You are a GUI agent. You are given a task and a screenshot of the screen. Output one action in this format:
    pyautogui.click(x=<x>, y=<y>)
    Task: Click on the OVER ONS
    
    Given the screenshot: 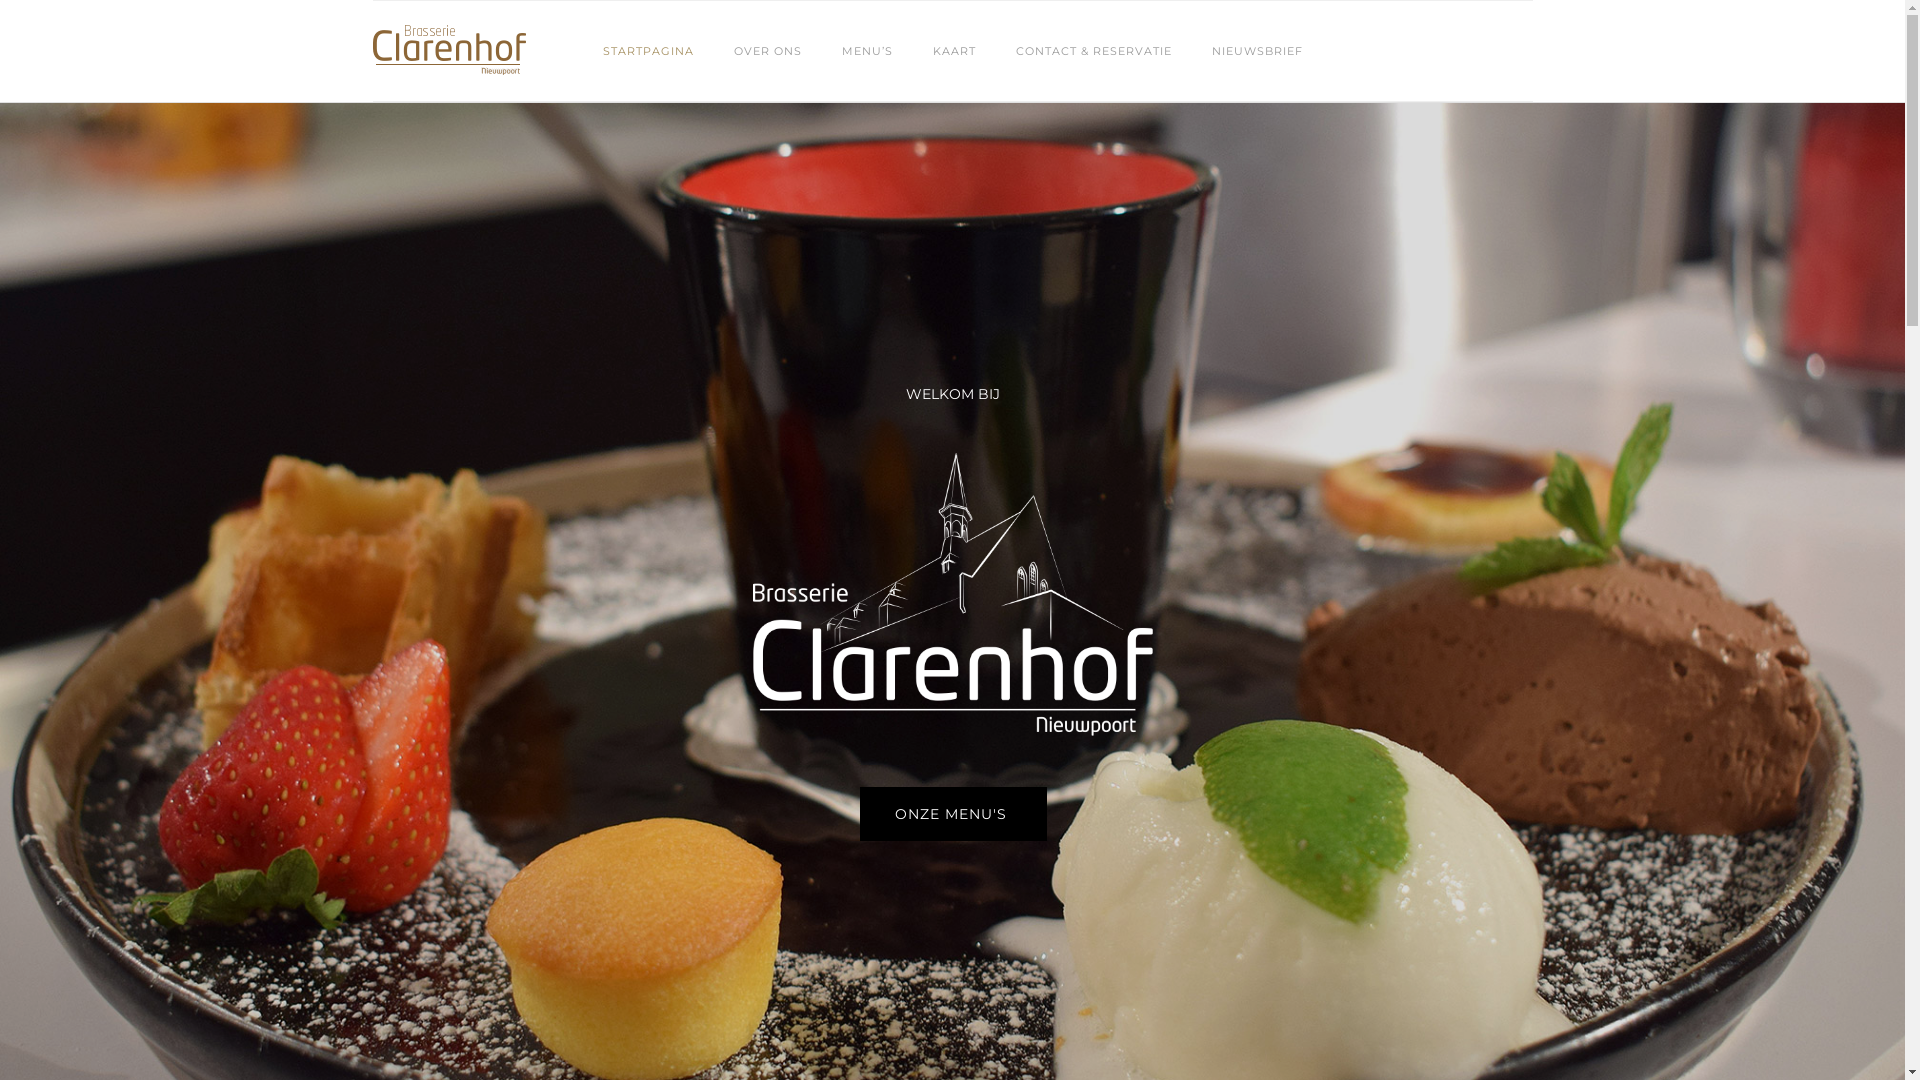 What is the action you would take?
    pyautogui.click(x=768, y=51)
    